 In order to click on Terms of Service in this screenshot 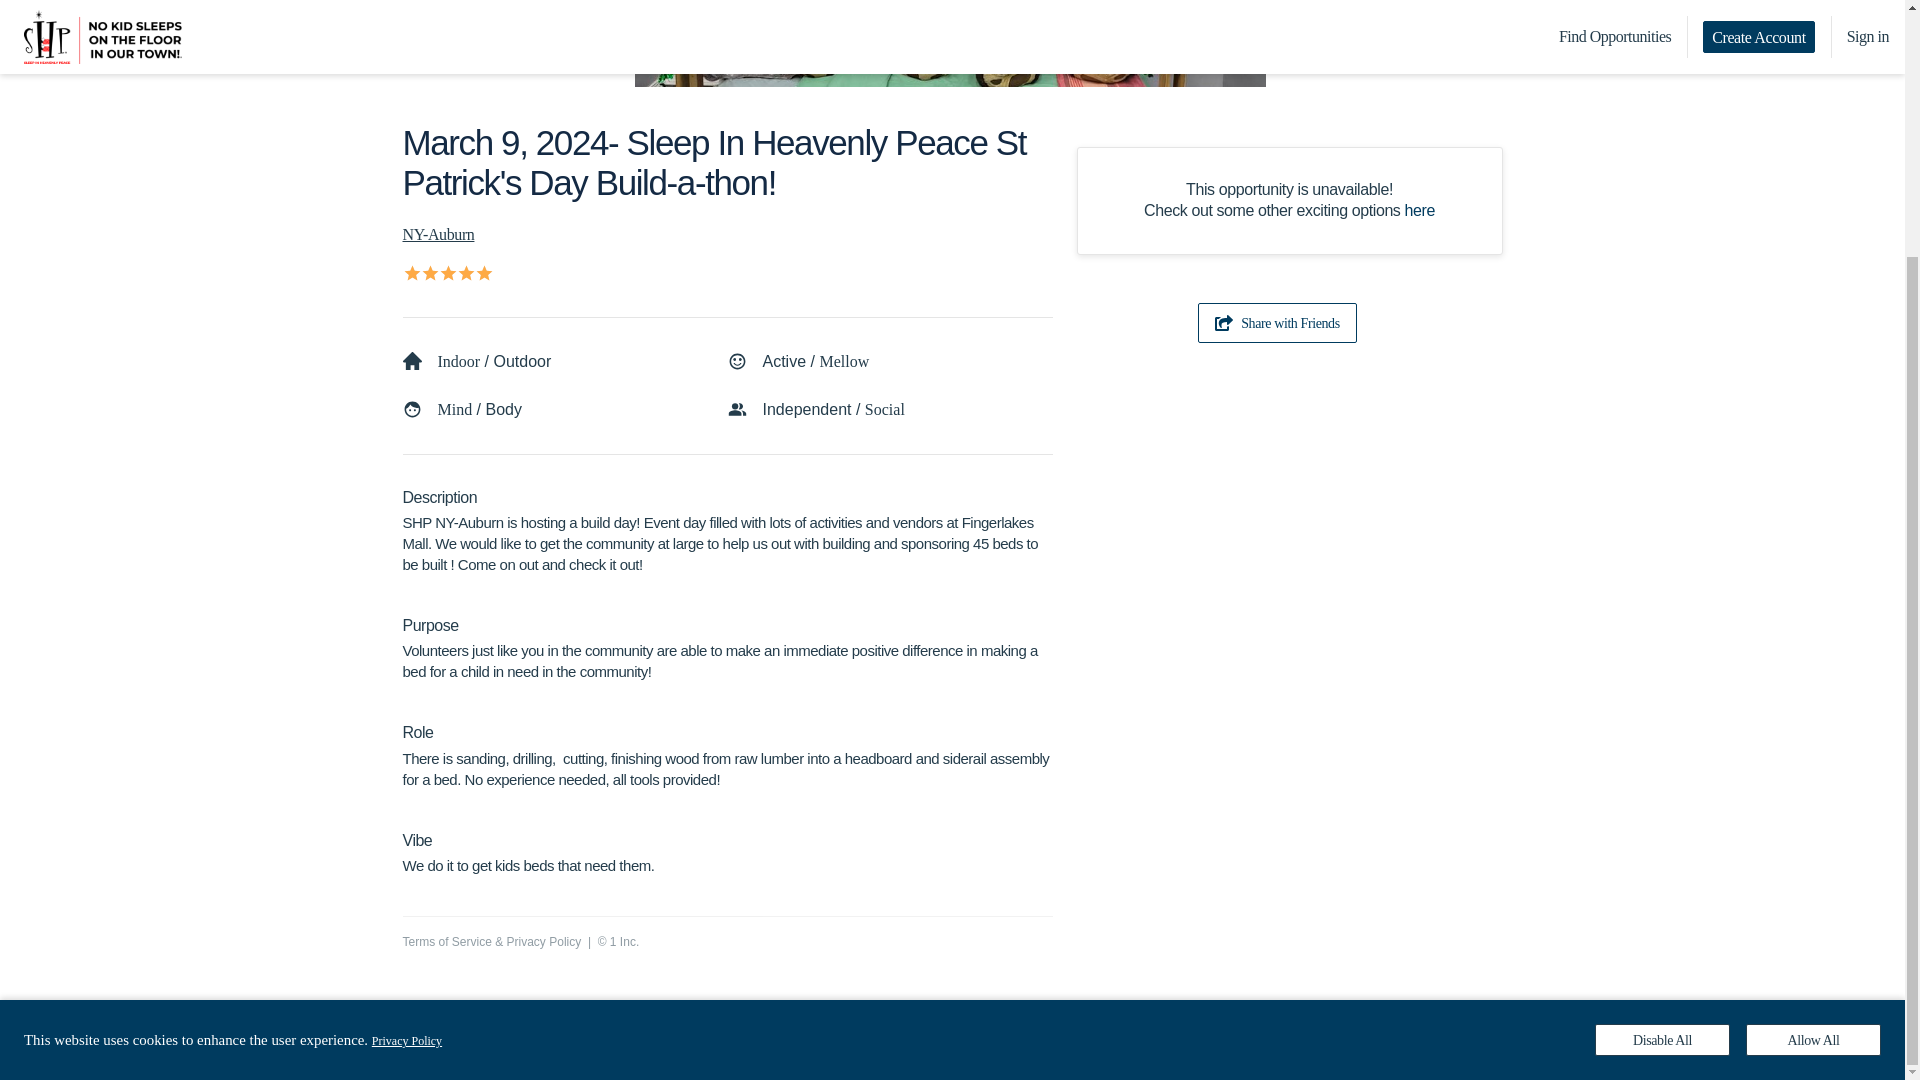, I will do `click(446, 942)`.